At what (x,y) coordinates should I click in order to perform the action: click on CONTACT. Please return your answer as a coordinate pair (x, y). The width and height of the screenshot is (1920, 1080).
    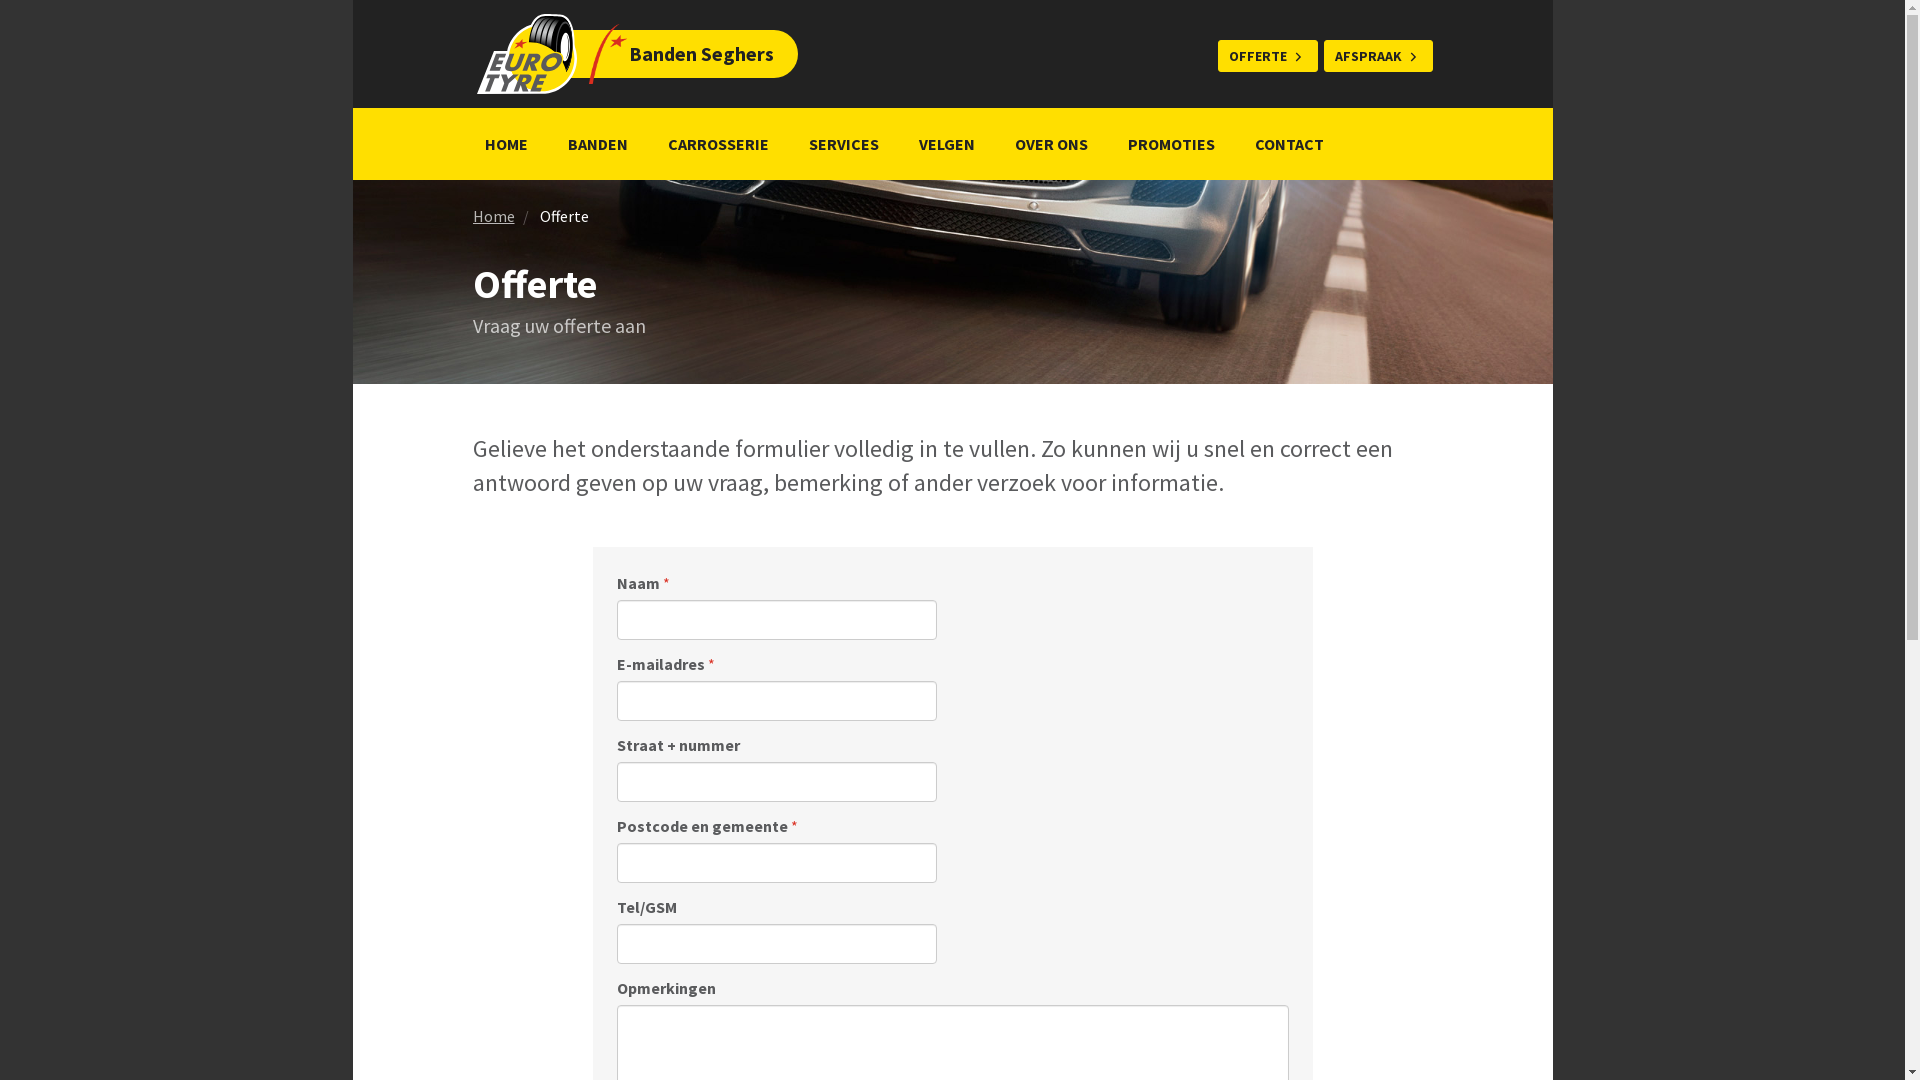
    Looking at the image, I should click on (1288, 144).